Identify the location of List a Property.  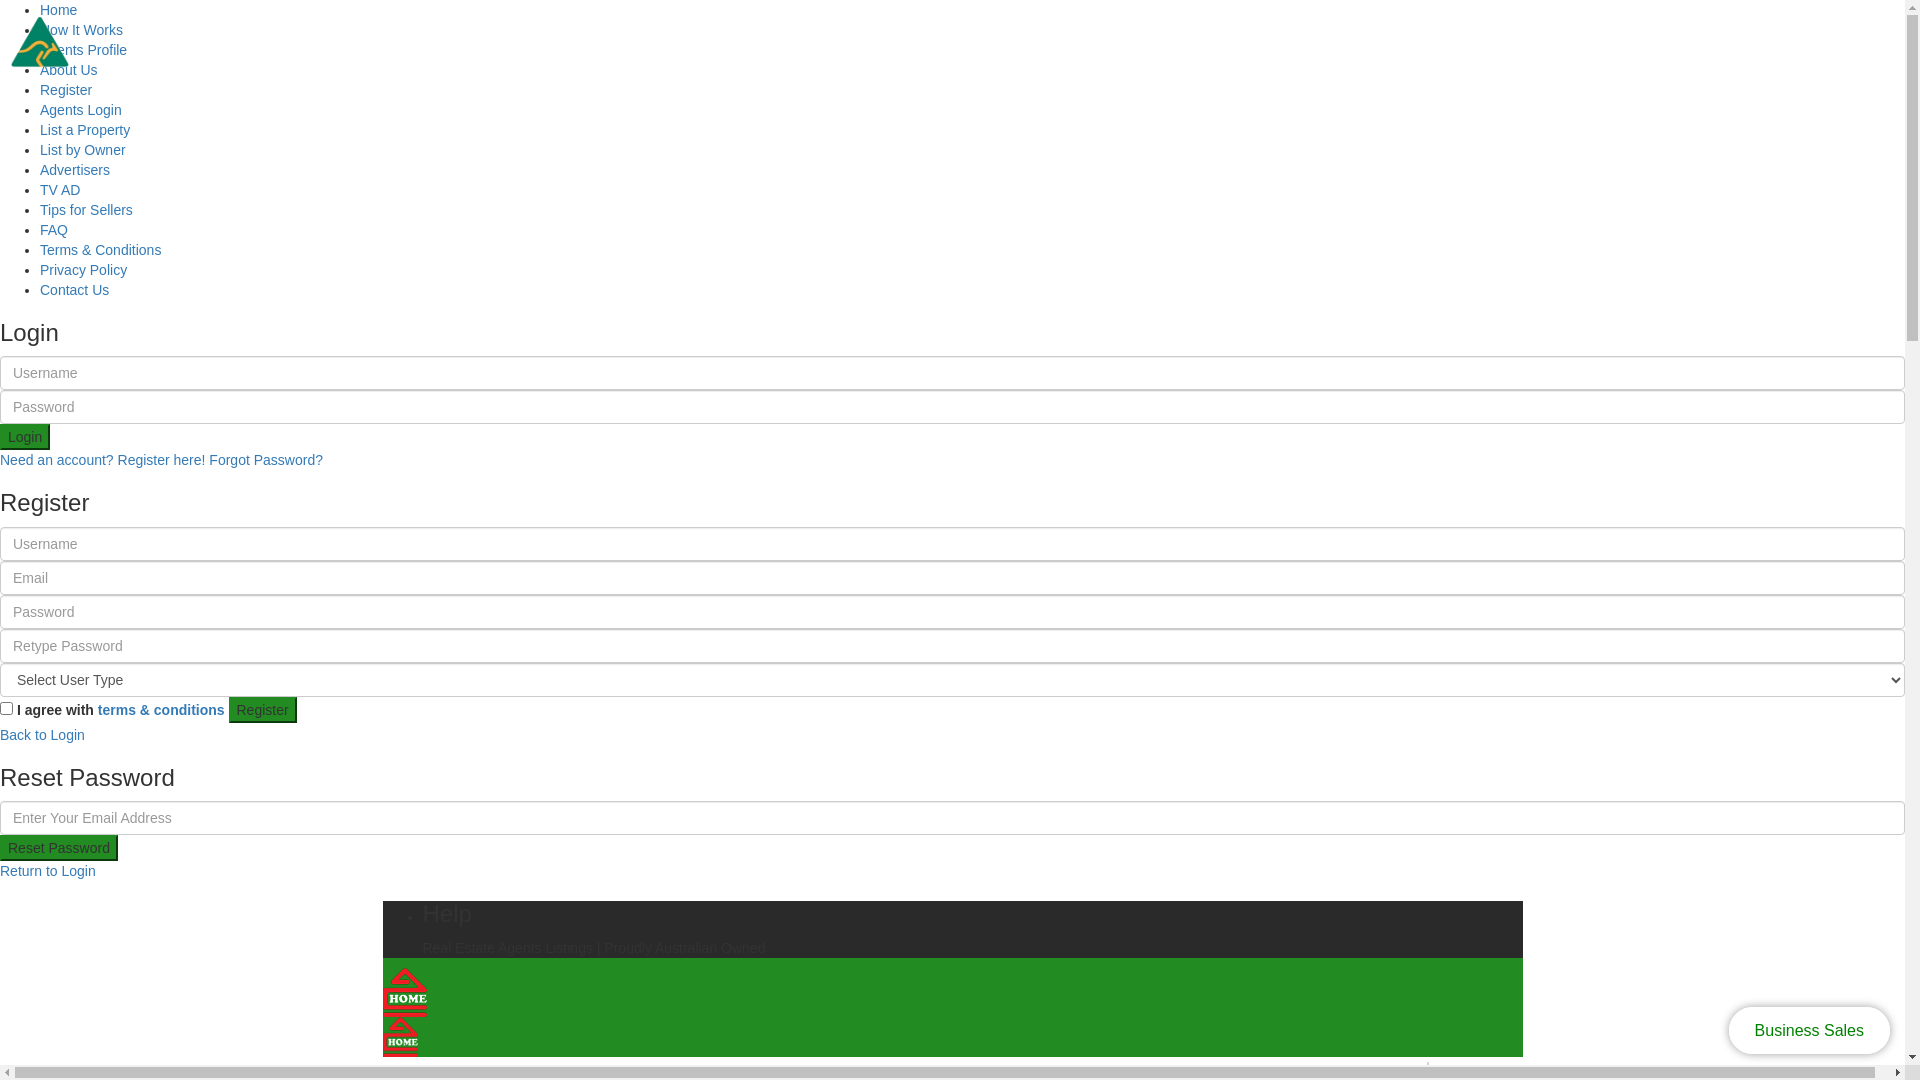
(85, 130).